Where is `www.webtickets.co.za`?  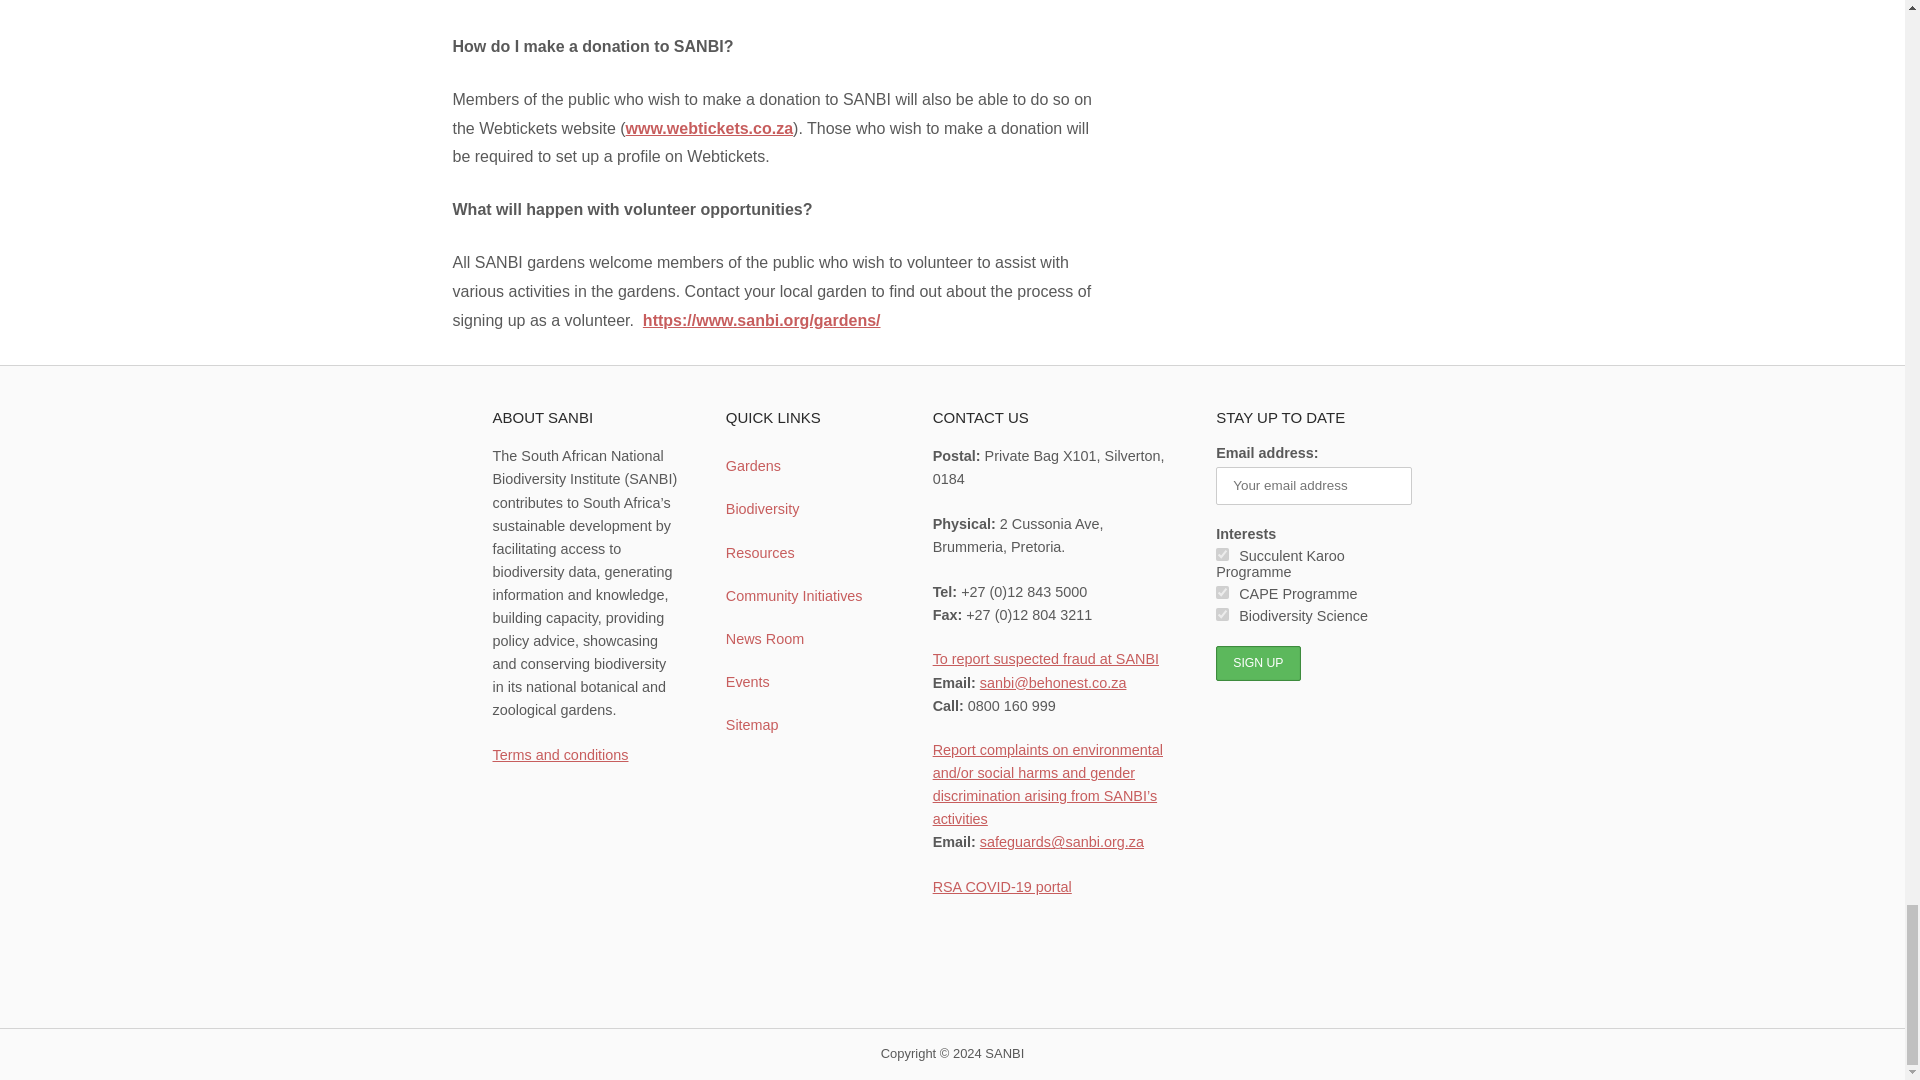 www.webtickets.co.za is located at coordinates (708, 128).